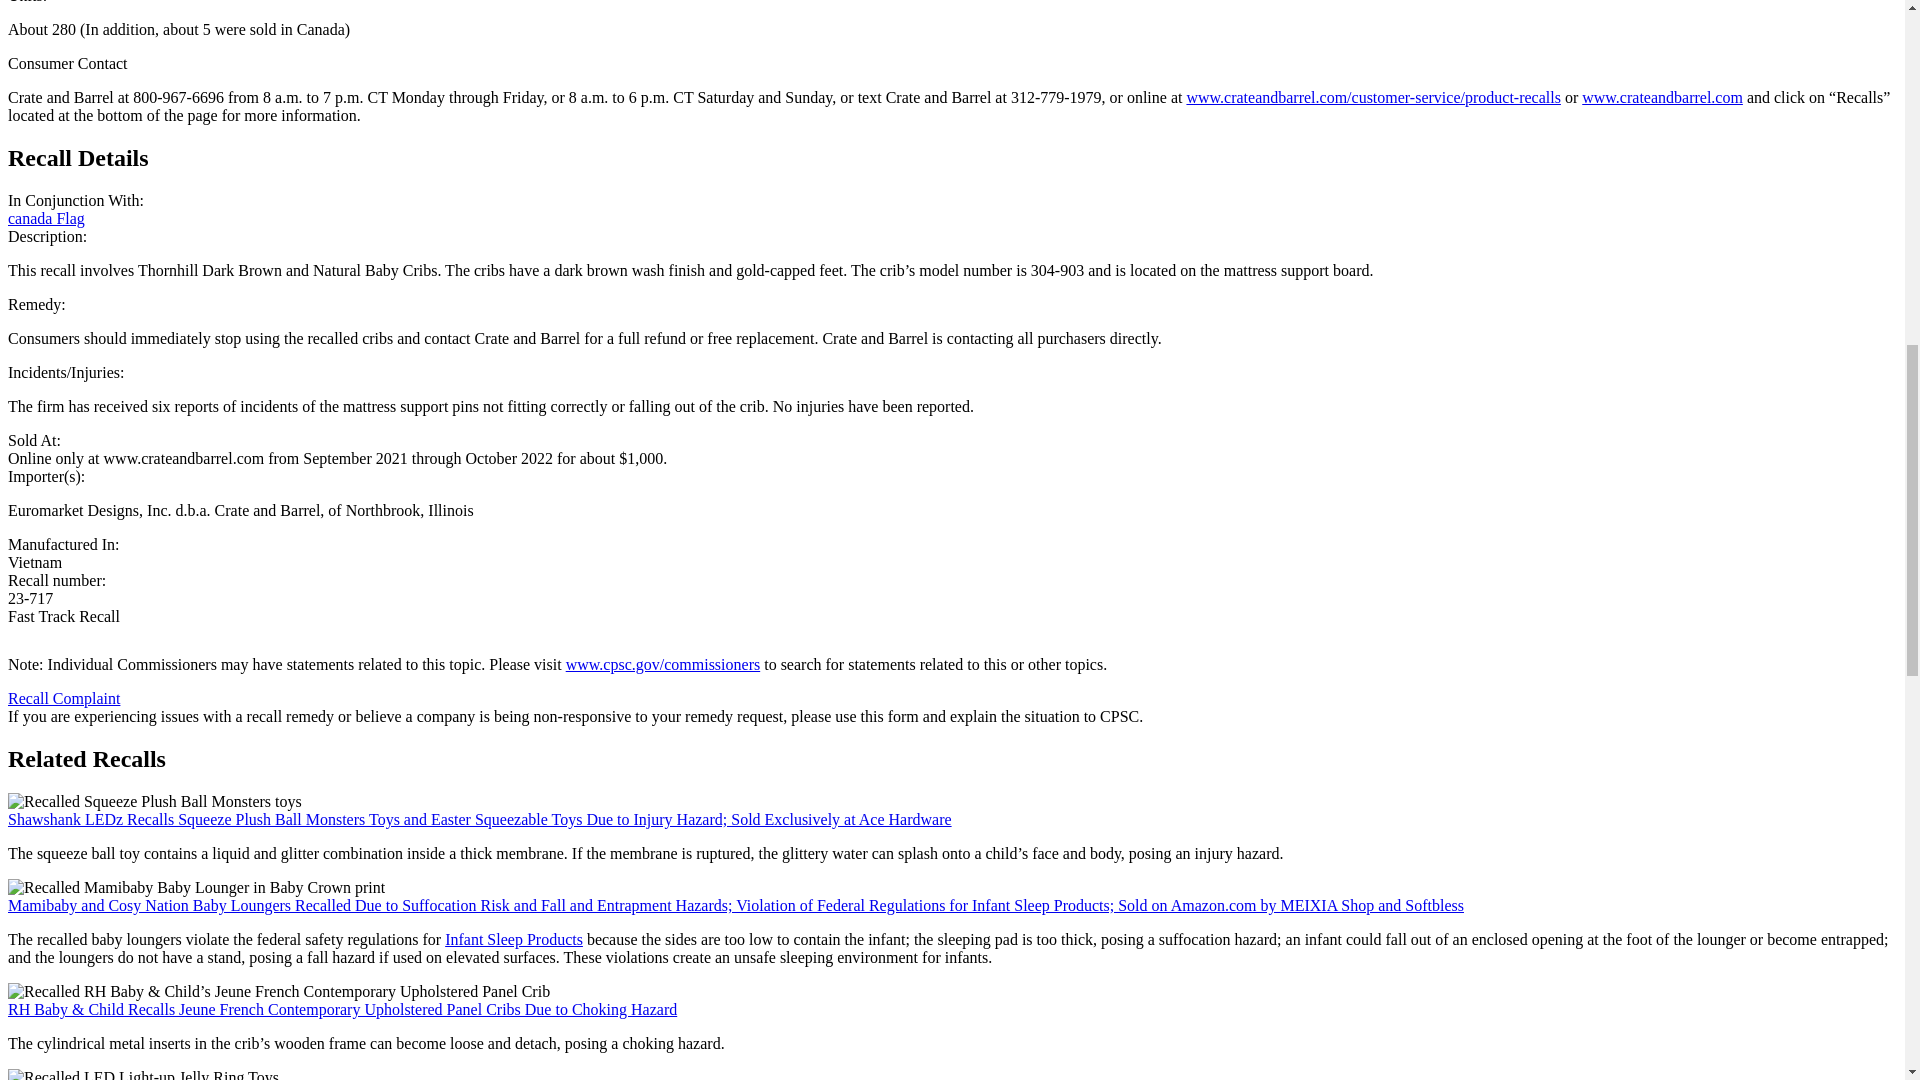 The image size is (1920, 1080). I want to click on Infant Sleep Products, so click(514, 939).